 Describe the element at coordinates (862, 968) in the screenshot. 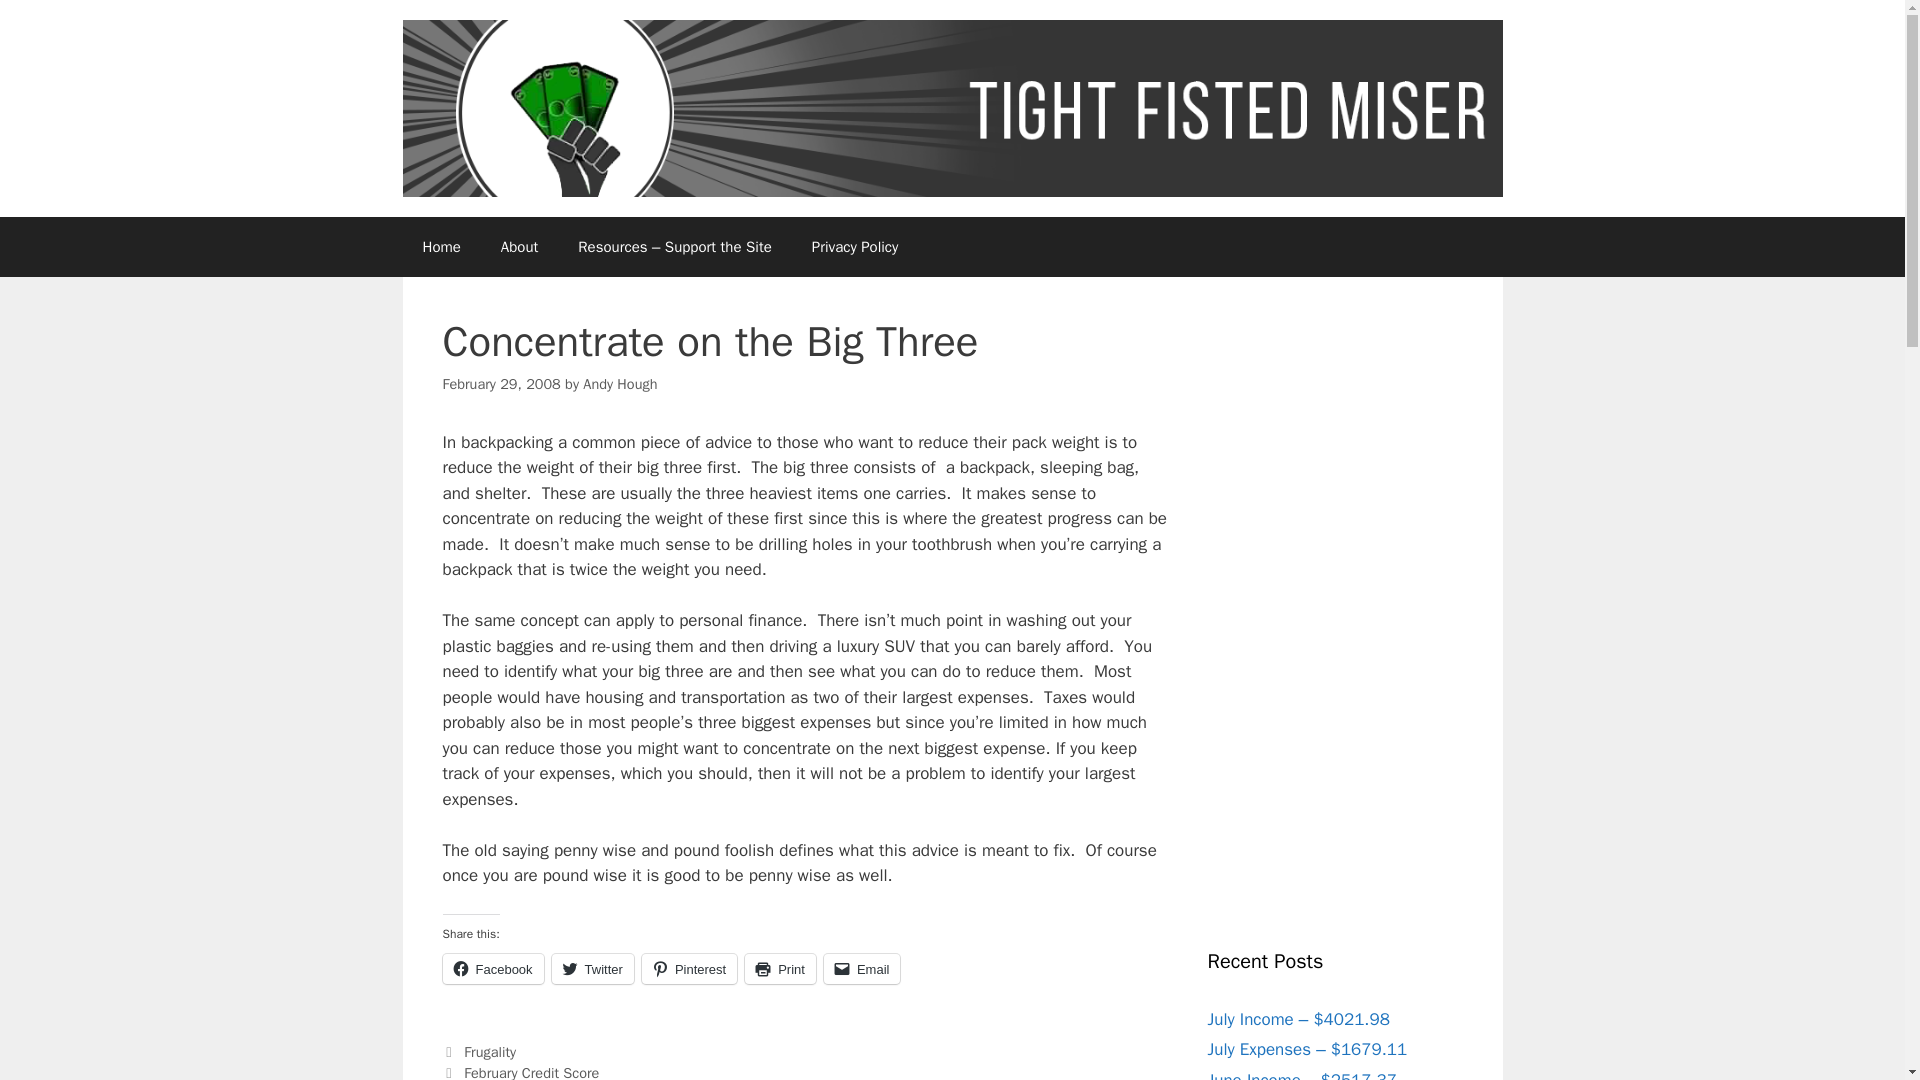

I see `Email` at that location.